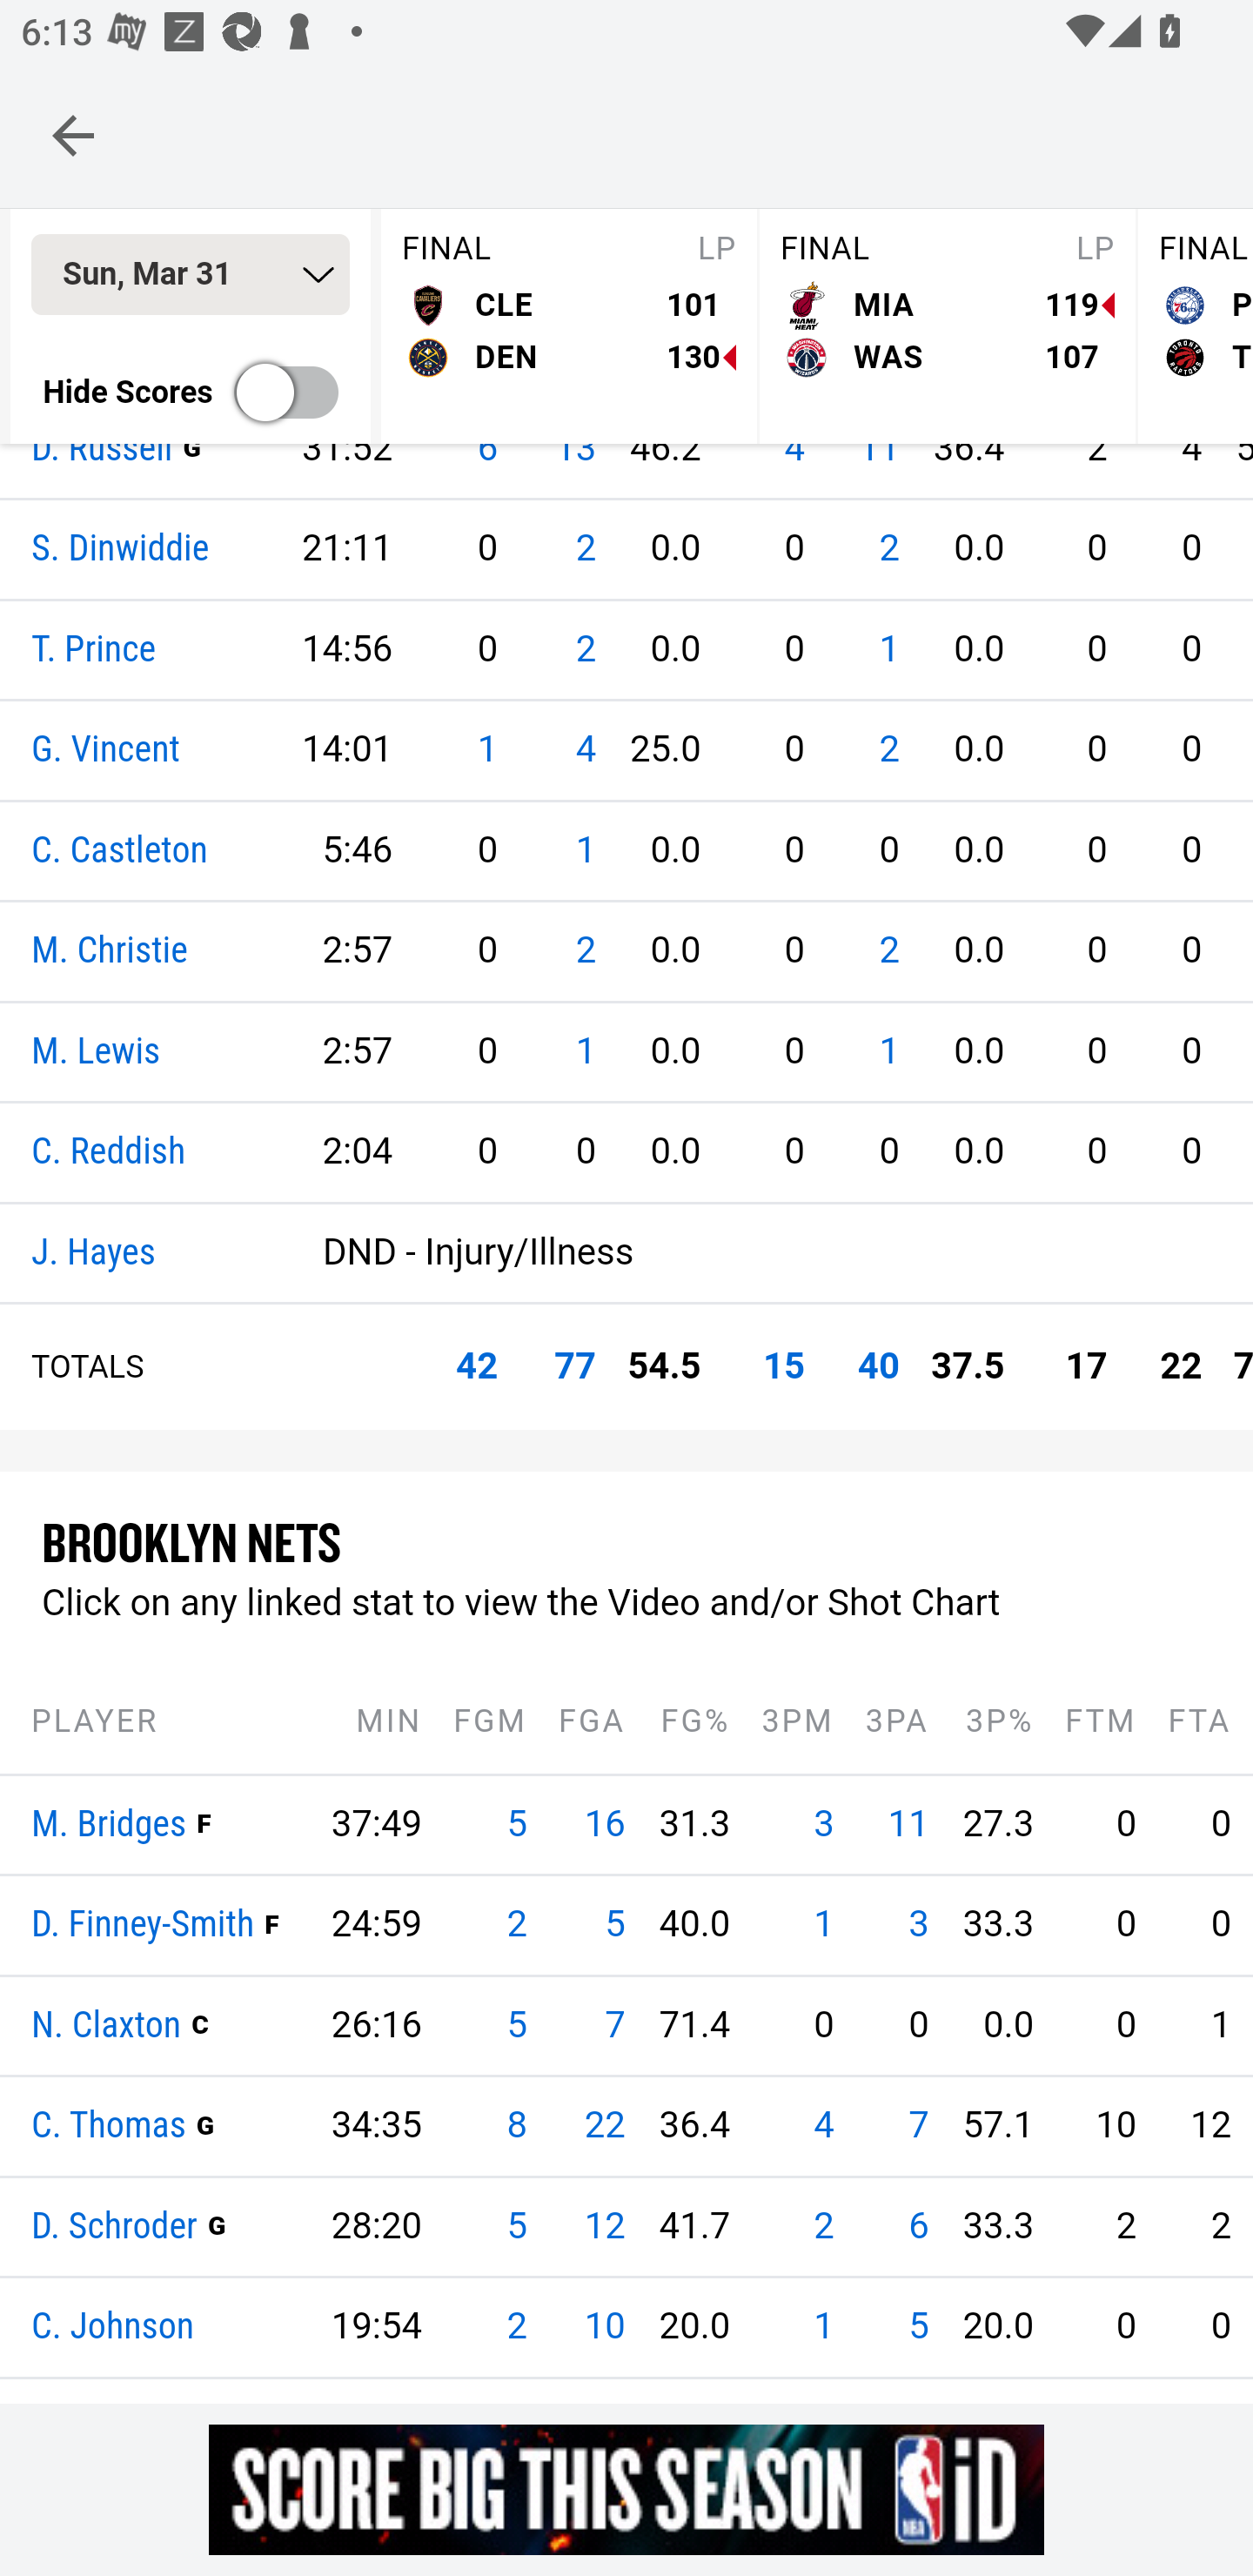 Image resolution: width=1253 pixels, height=2576 pixels. What do you see at coordinates (94, 1253) in the screenshot?
I see `J. Hayes J .  Hayes` at bounding box center [94, 1253].